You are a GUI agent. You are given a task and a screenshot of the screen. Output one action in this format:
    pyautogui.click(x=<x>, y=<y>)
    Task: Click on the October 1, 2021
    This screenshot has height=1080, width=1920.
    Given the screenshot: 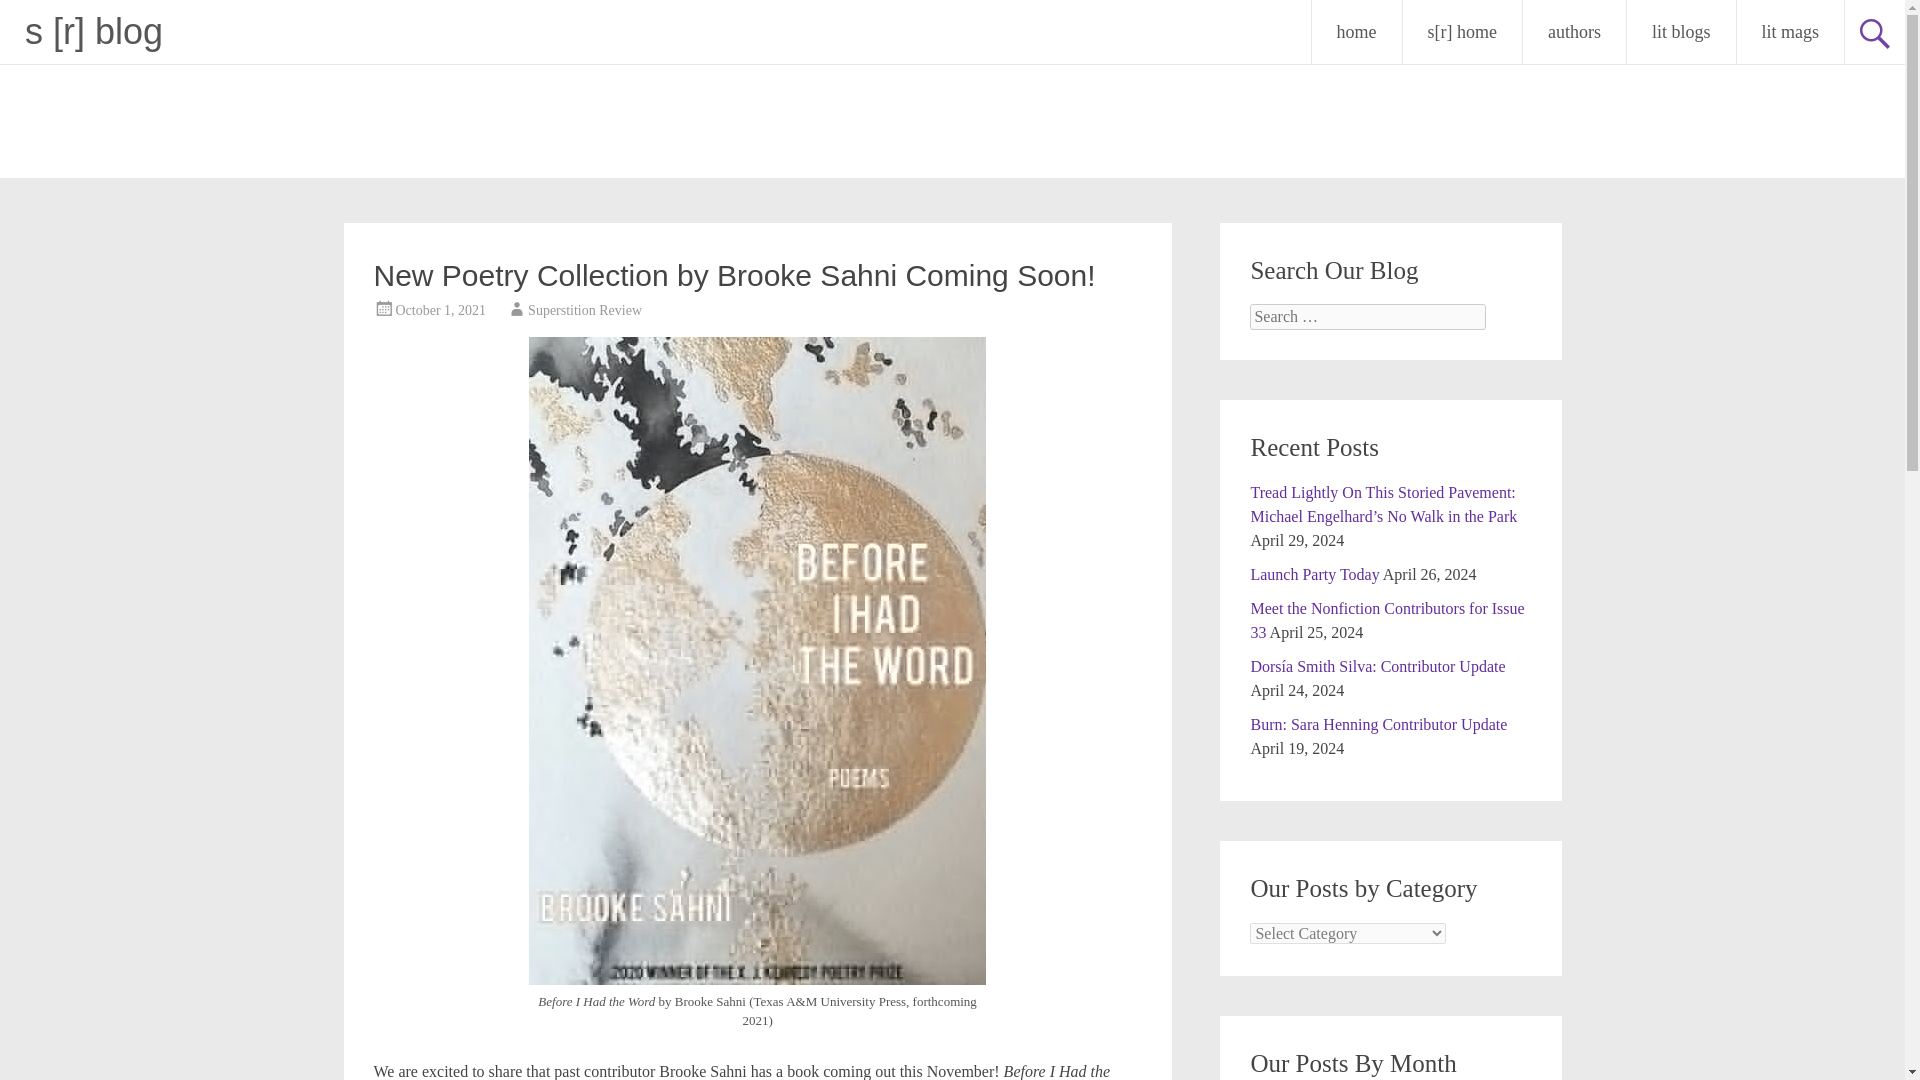 What is the action you would take?
    pyautogui.click(x=441, y=310)
    